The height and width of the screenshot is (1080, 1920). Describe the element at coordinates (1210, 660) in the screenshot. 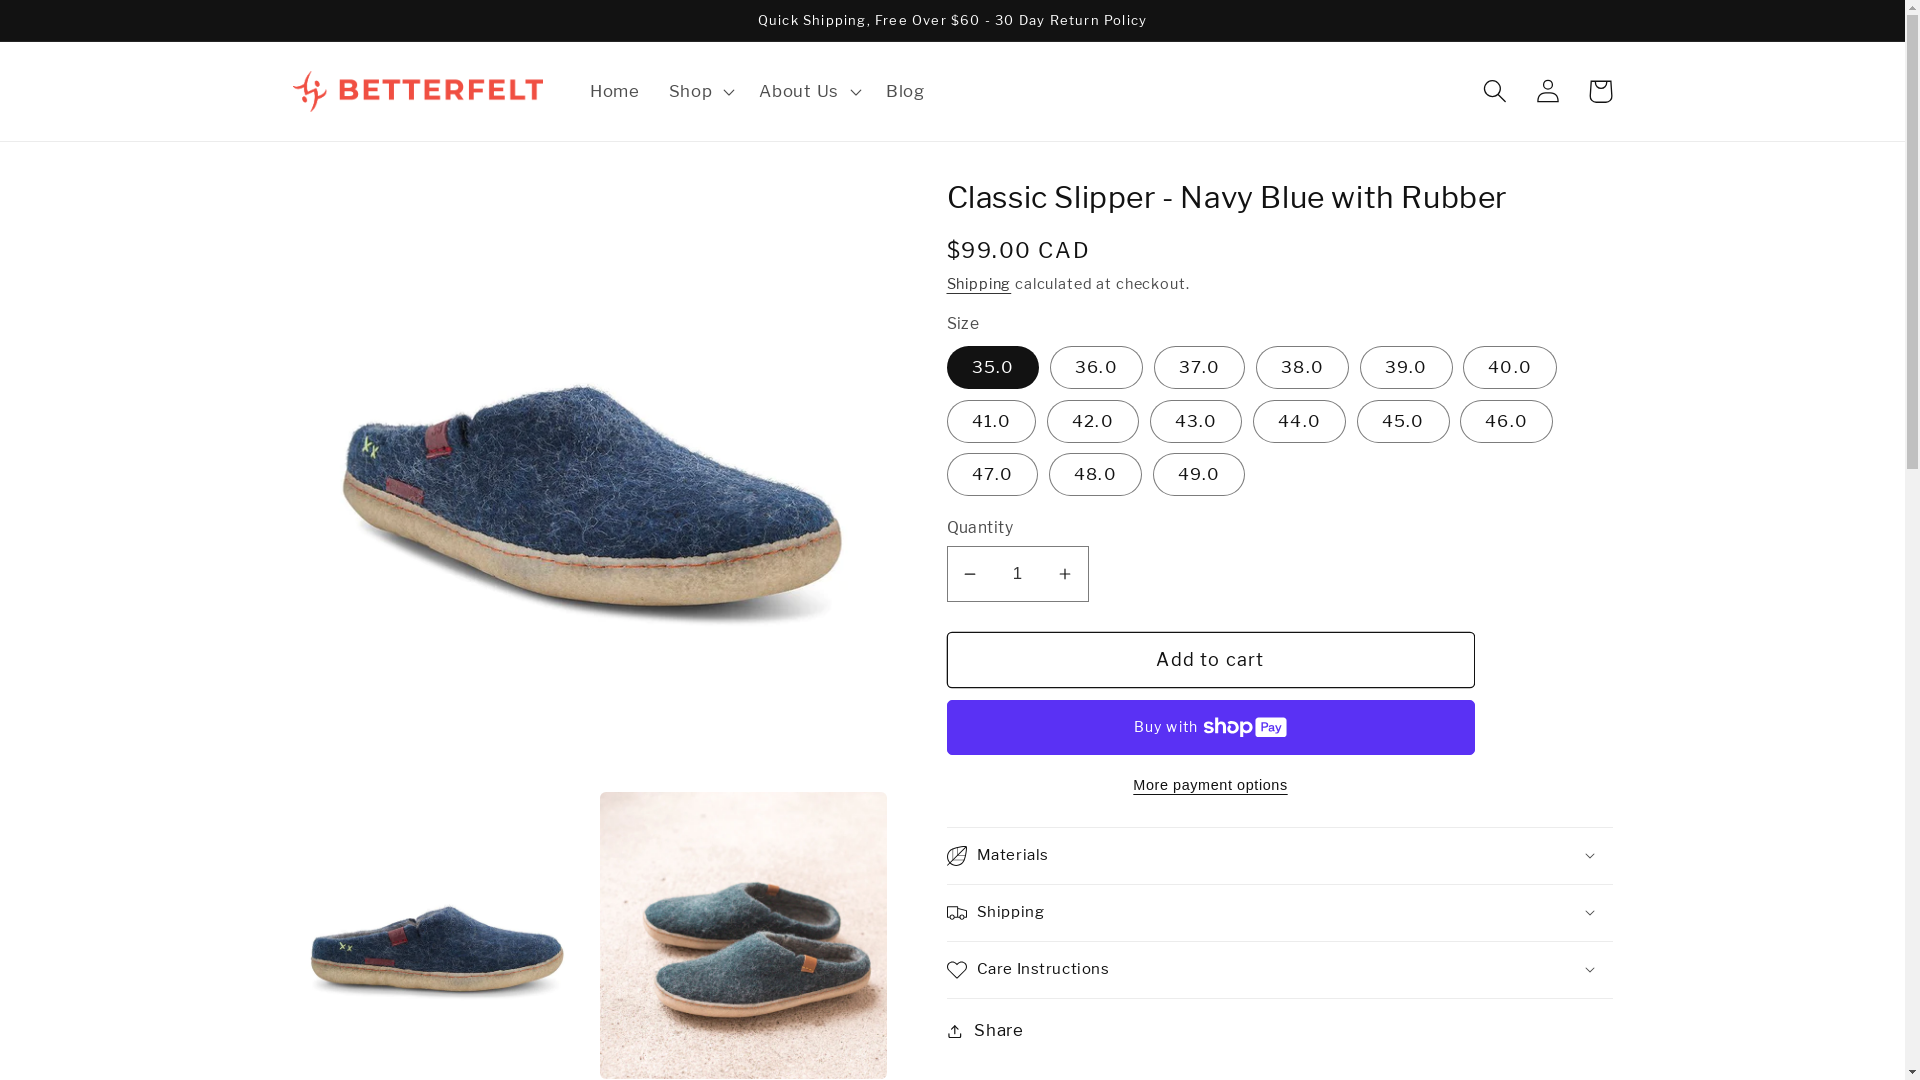

I see `Add to cart` at that location.